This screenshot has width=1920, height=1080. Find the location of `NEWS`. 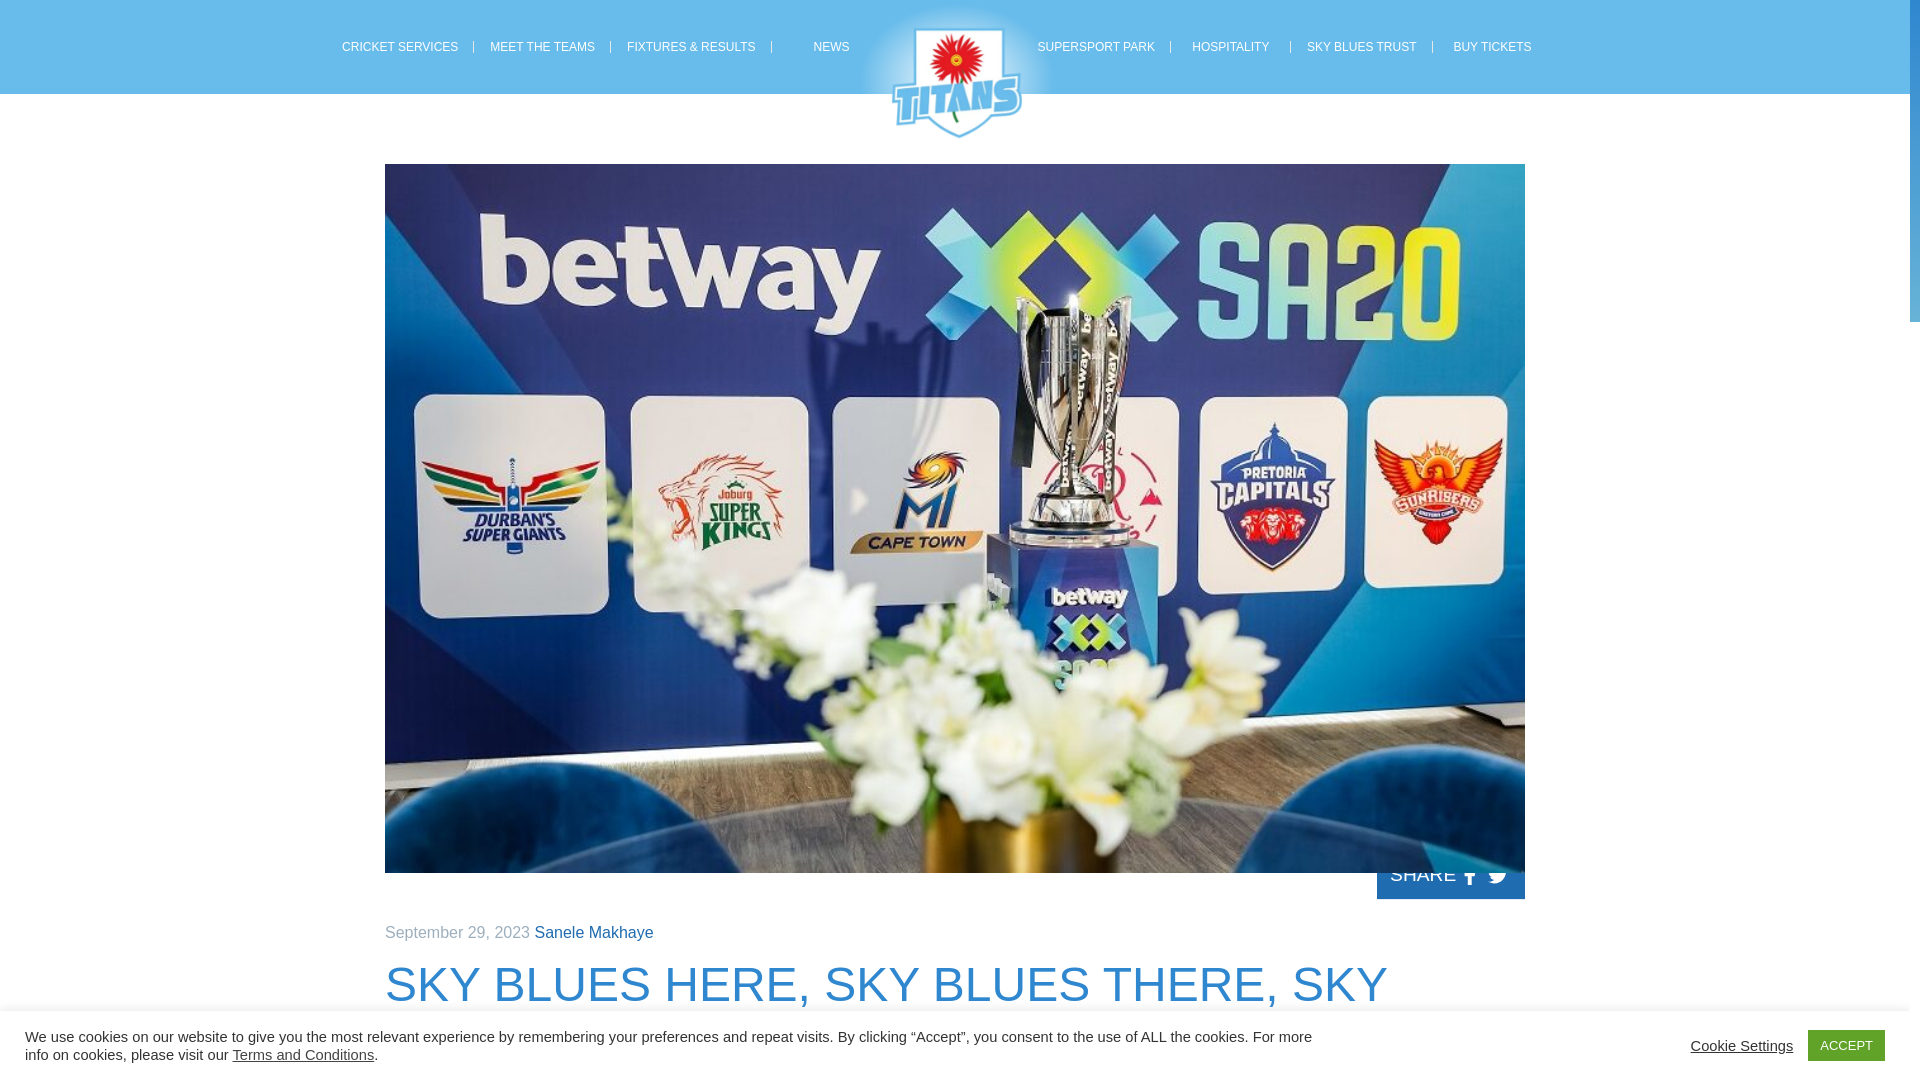

NEWS is located at coordinates (832, 47).